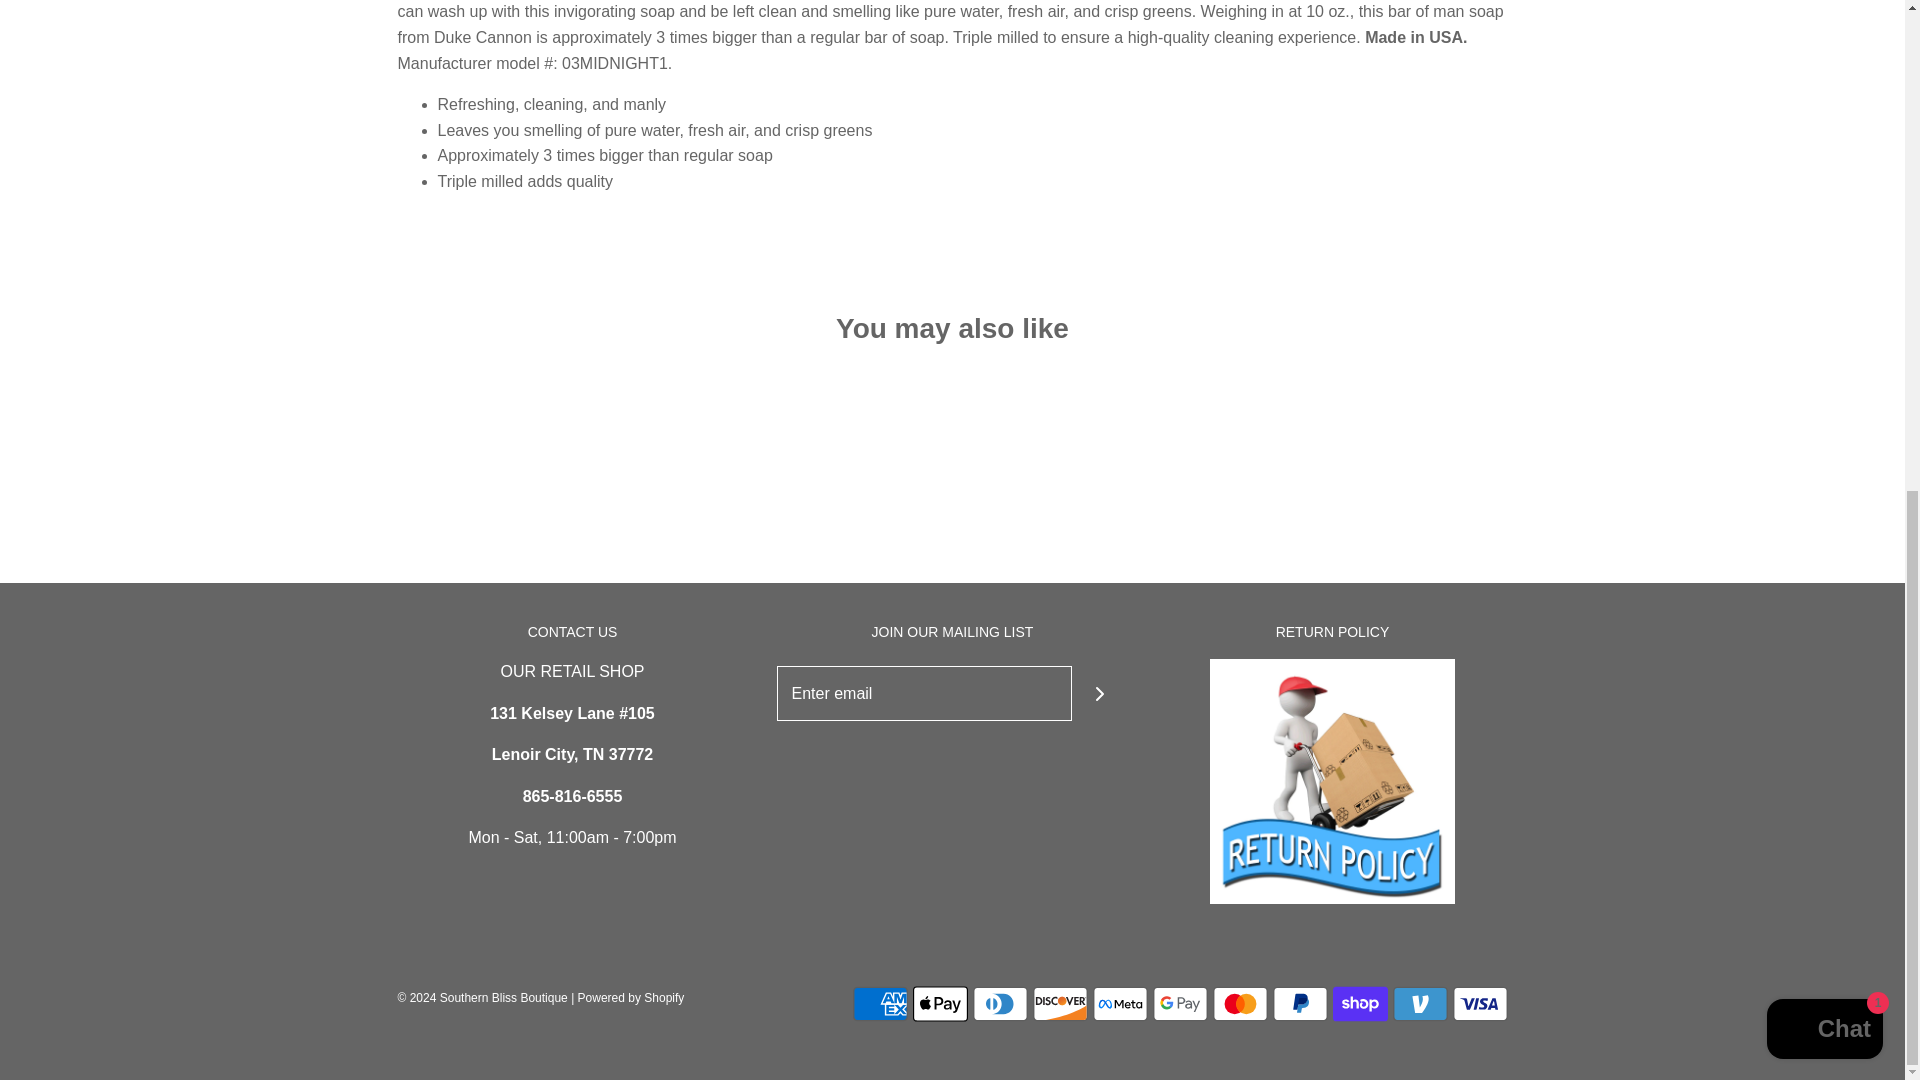 This screenshot has width=1920, height=1080. What do you see at coordinates (1298, 1003) in the screenshot?
I see `PayPal` at bounding box center [1298, 1003].